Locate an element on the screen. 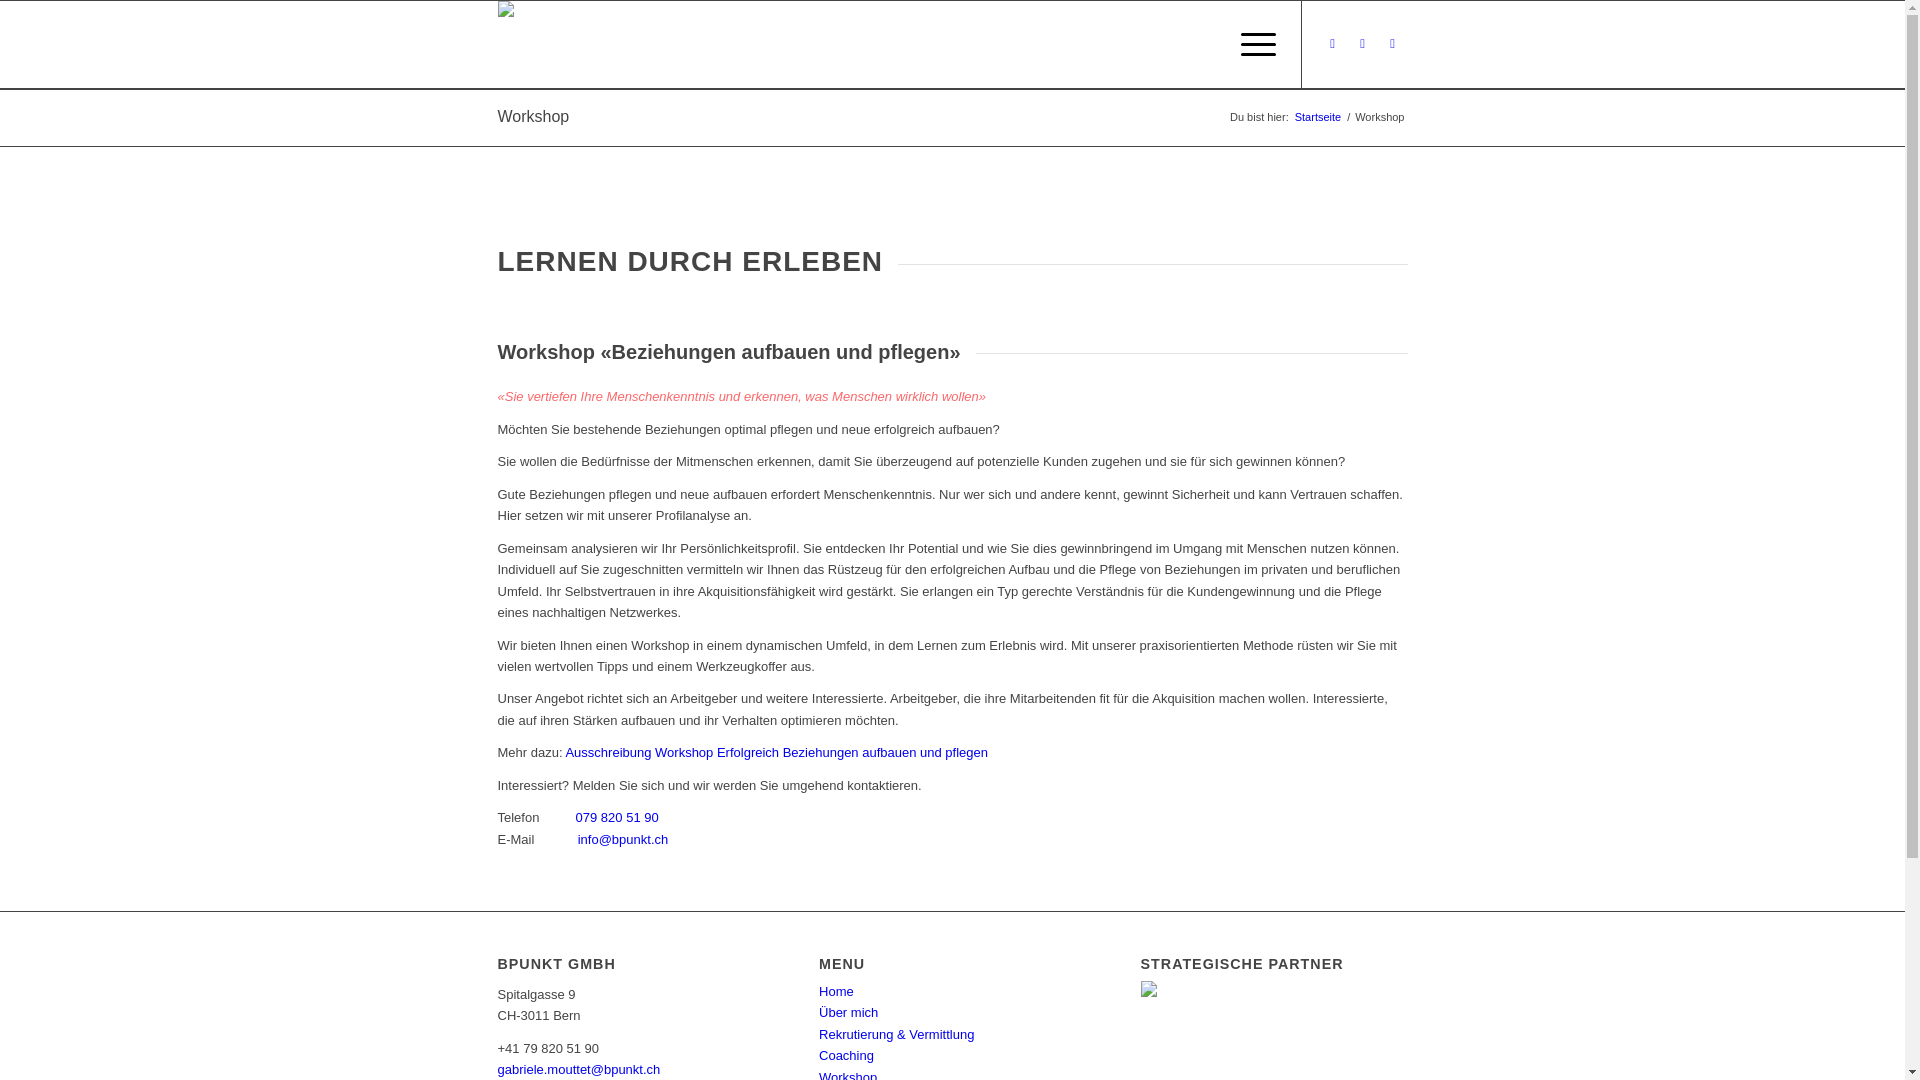 Image resolution: width=1920 pixels, height=1080 pixels. info@bpunkt.ch is located at coordinates (621, 840).